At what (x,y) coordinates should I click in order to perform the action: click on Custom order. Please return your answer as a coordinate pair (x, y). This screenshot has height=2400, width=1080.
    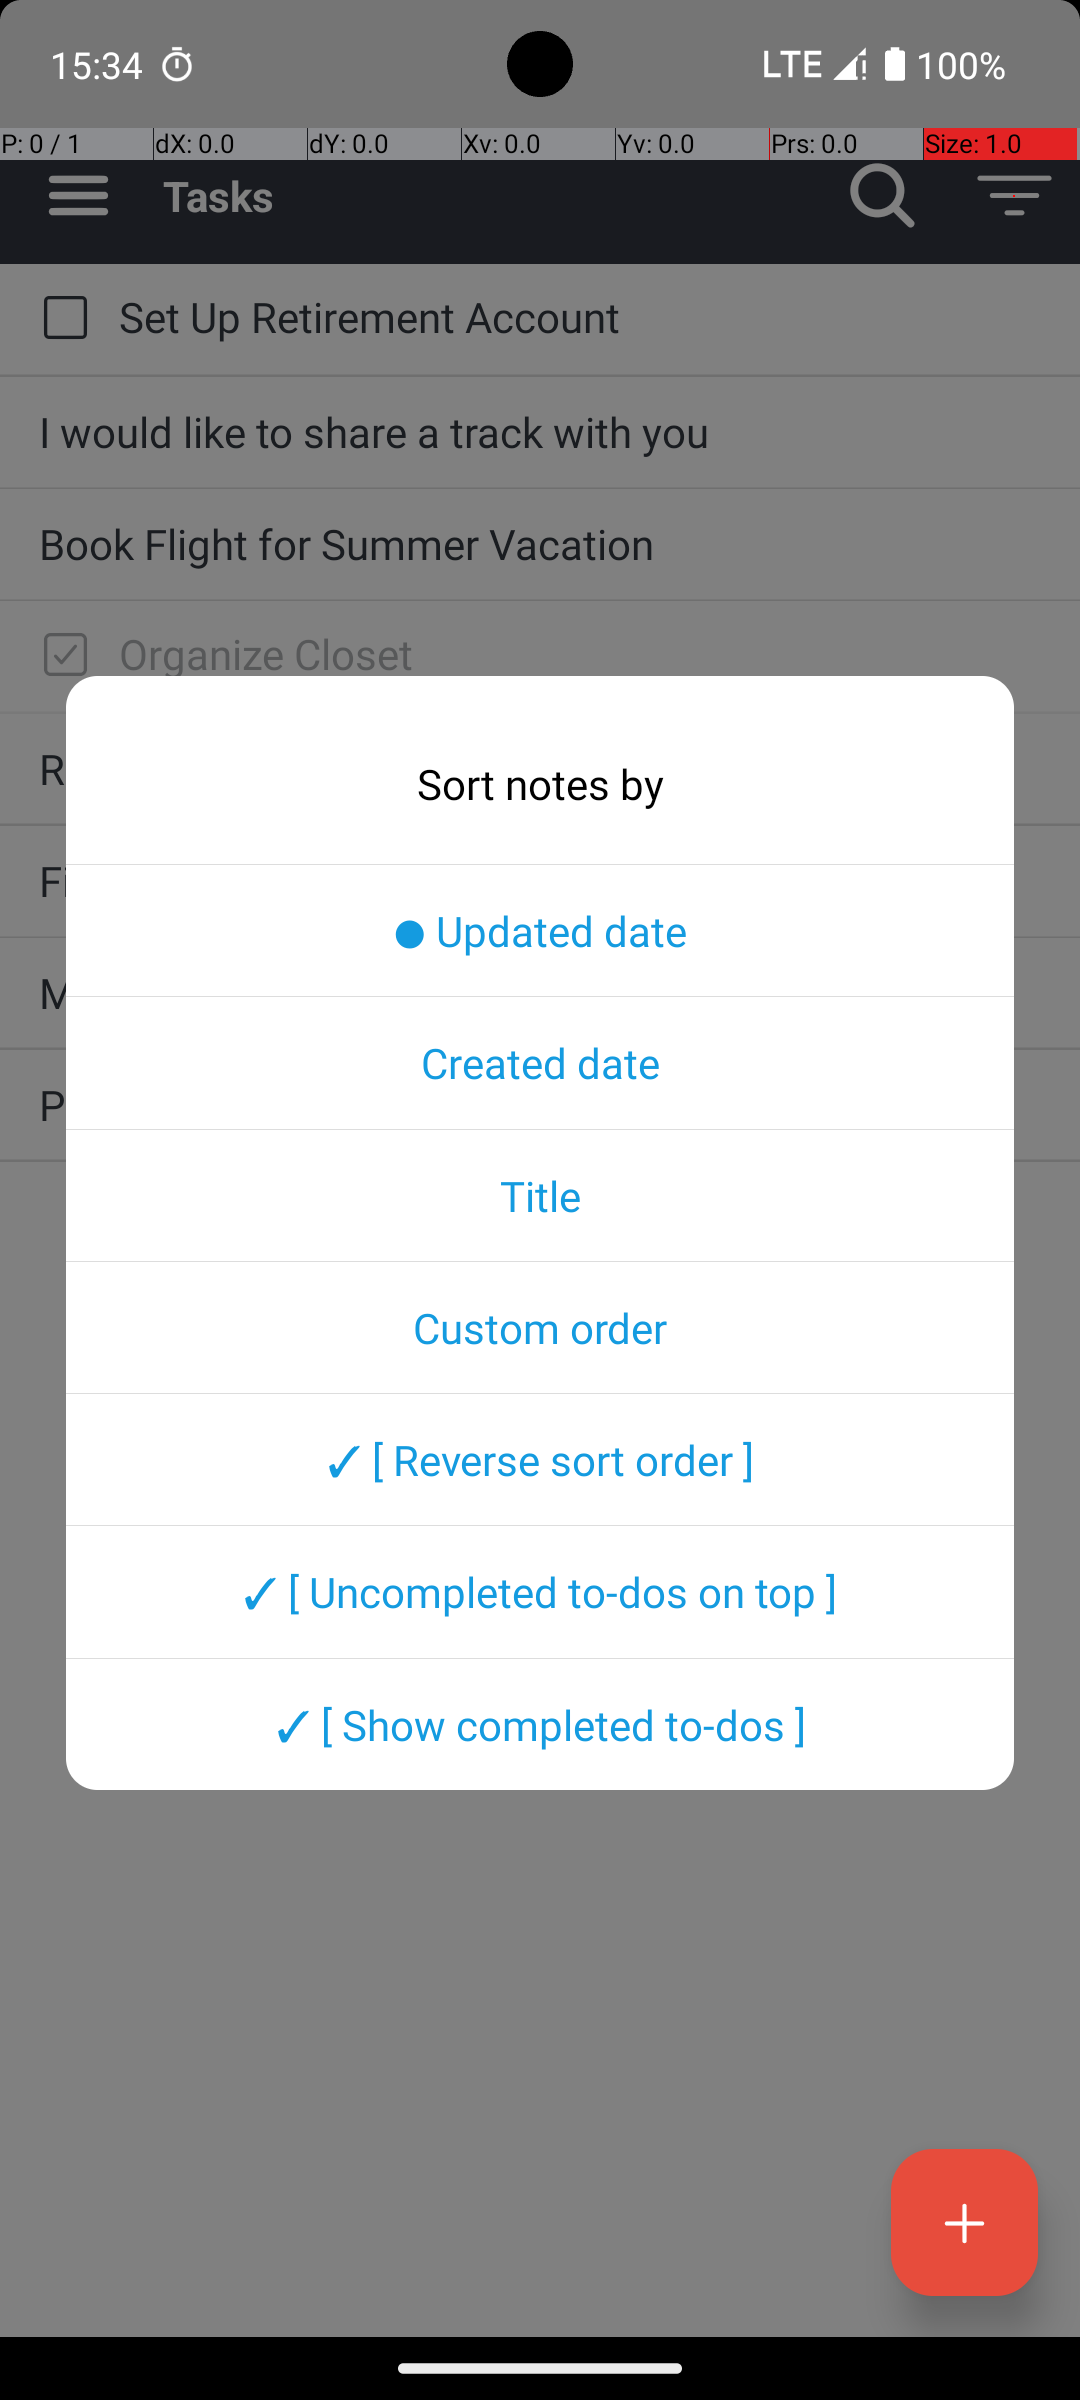
    Looking at the image, I should click on (540, 1327).